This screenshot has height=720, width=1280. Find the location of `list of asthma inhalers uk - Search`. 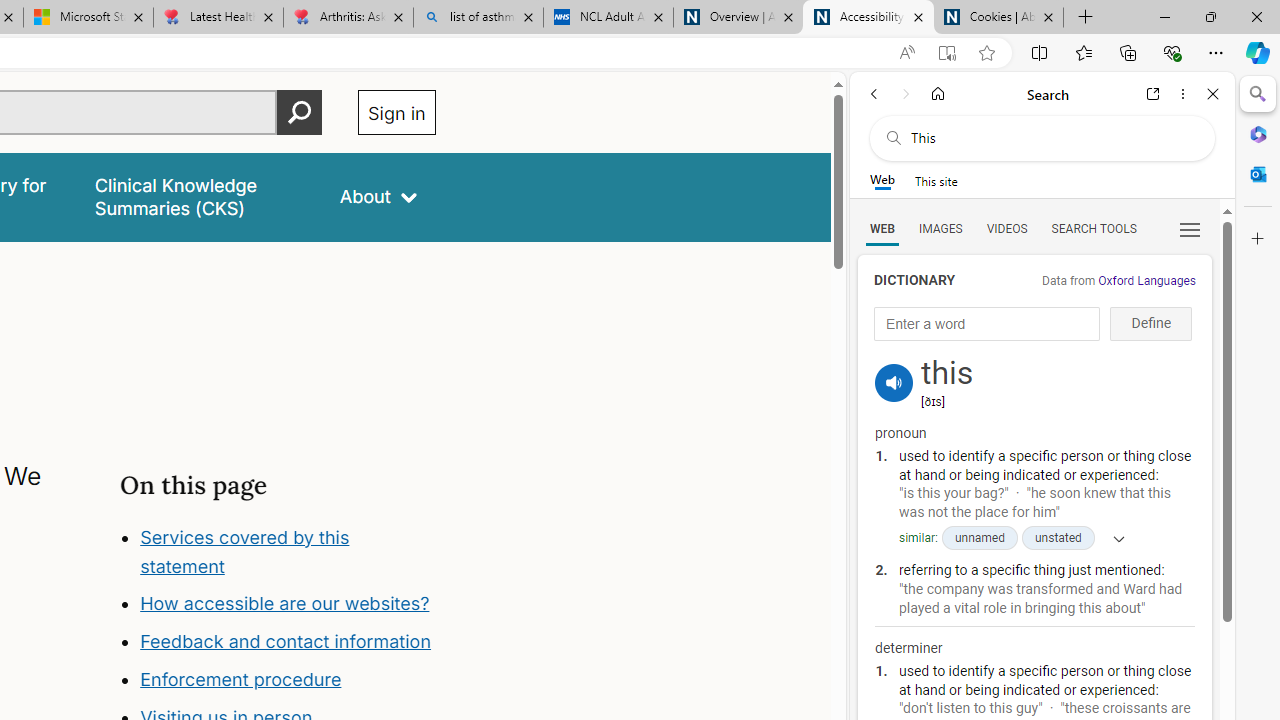

list of asthma inhalers uk - Search is located at coordinates (478, 18).